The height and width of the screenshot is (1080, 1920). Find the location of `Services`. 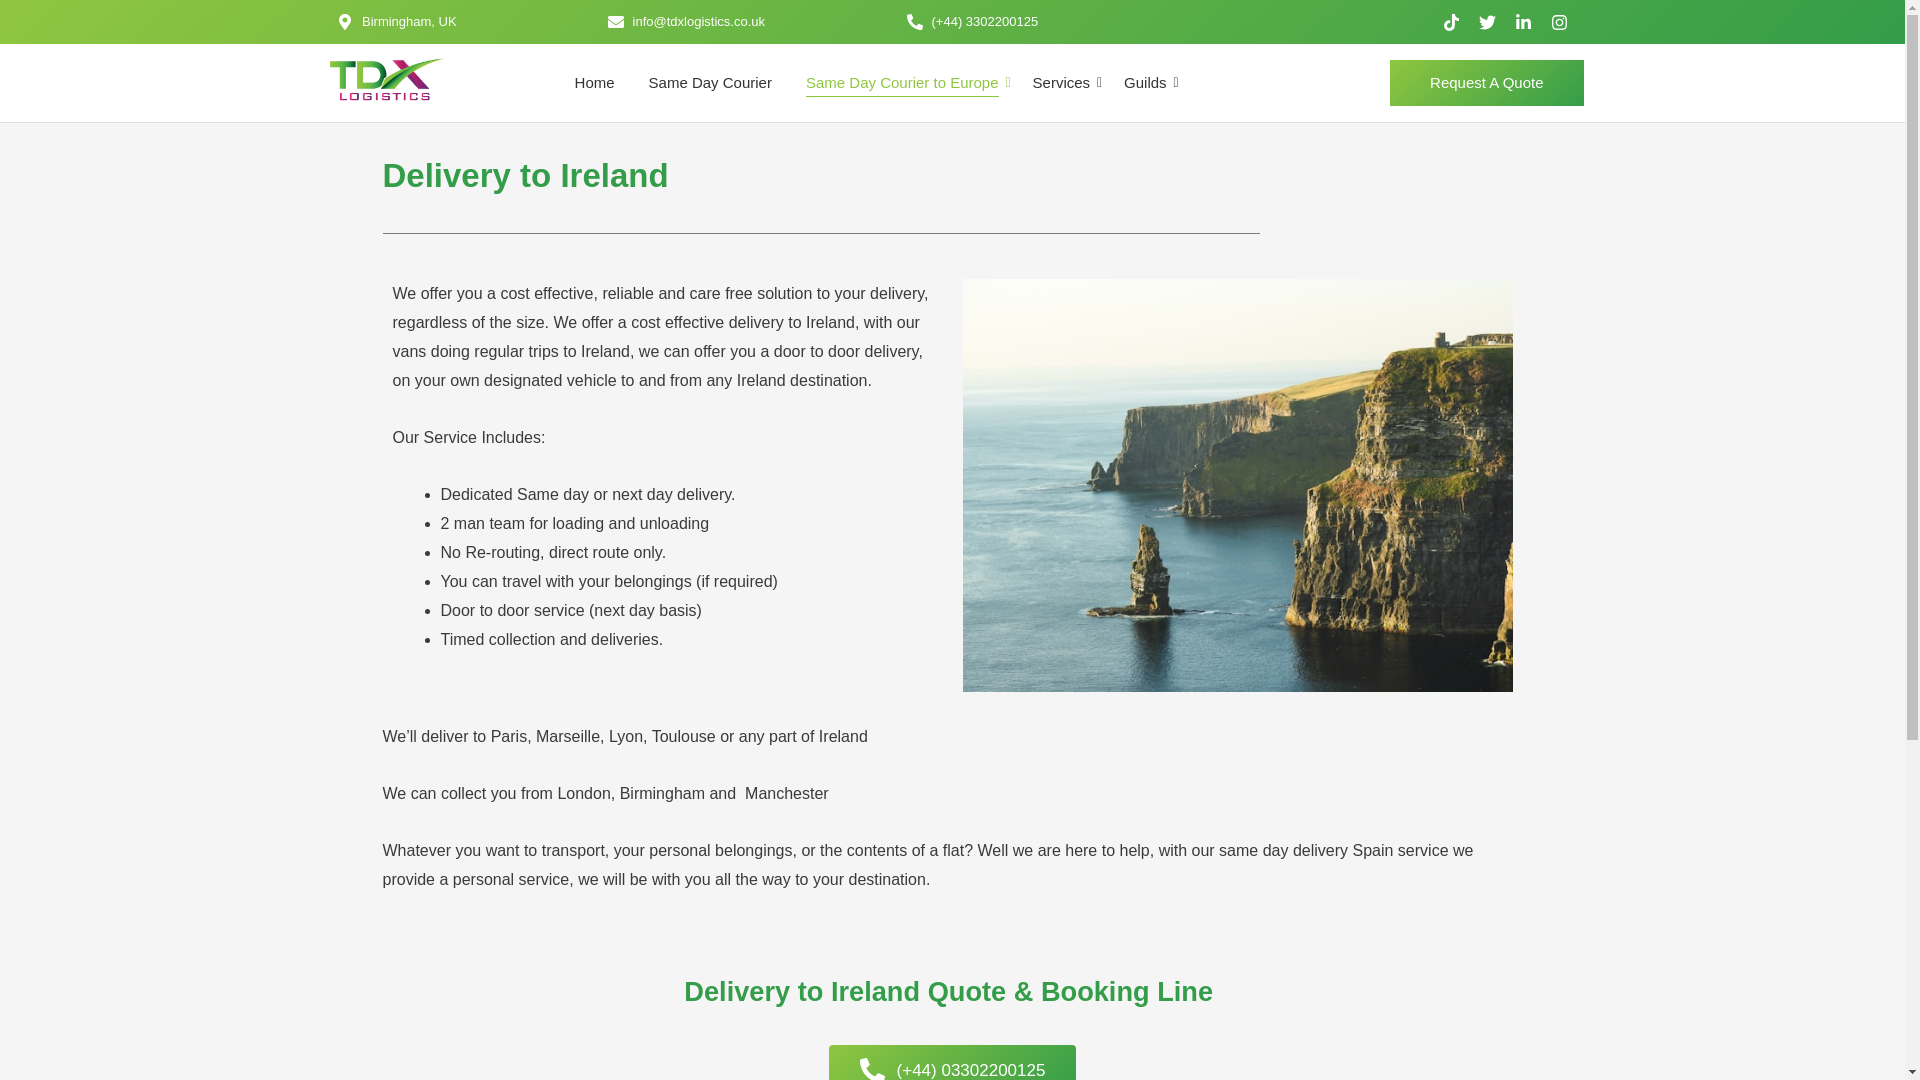

Services is located at coordinates (1062, 84).